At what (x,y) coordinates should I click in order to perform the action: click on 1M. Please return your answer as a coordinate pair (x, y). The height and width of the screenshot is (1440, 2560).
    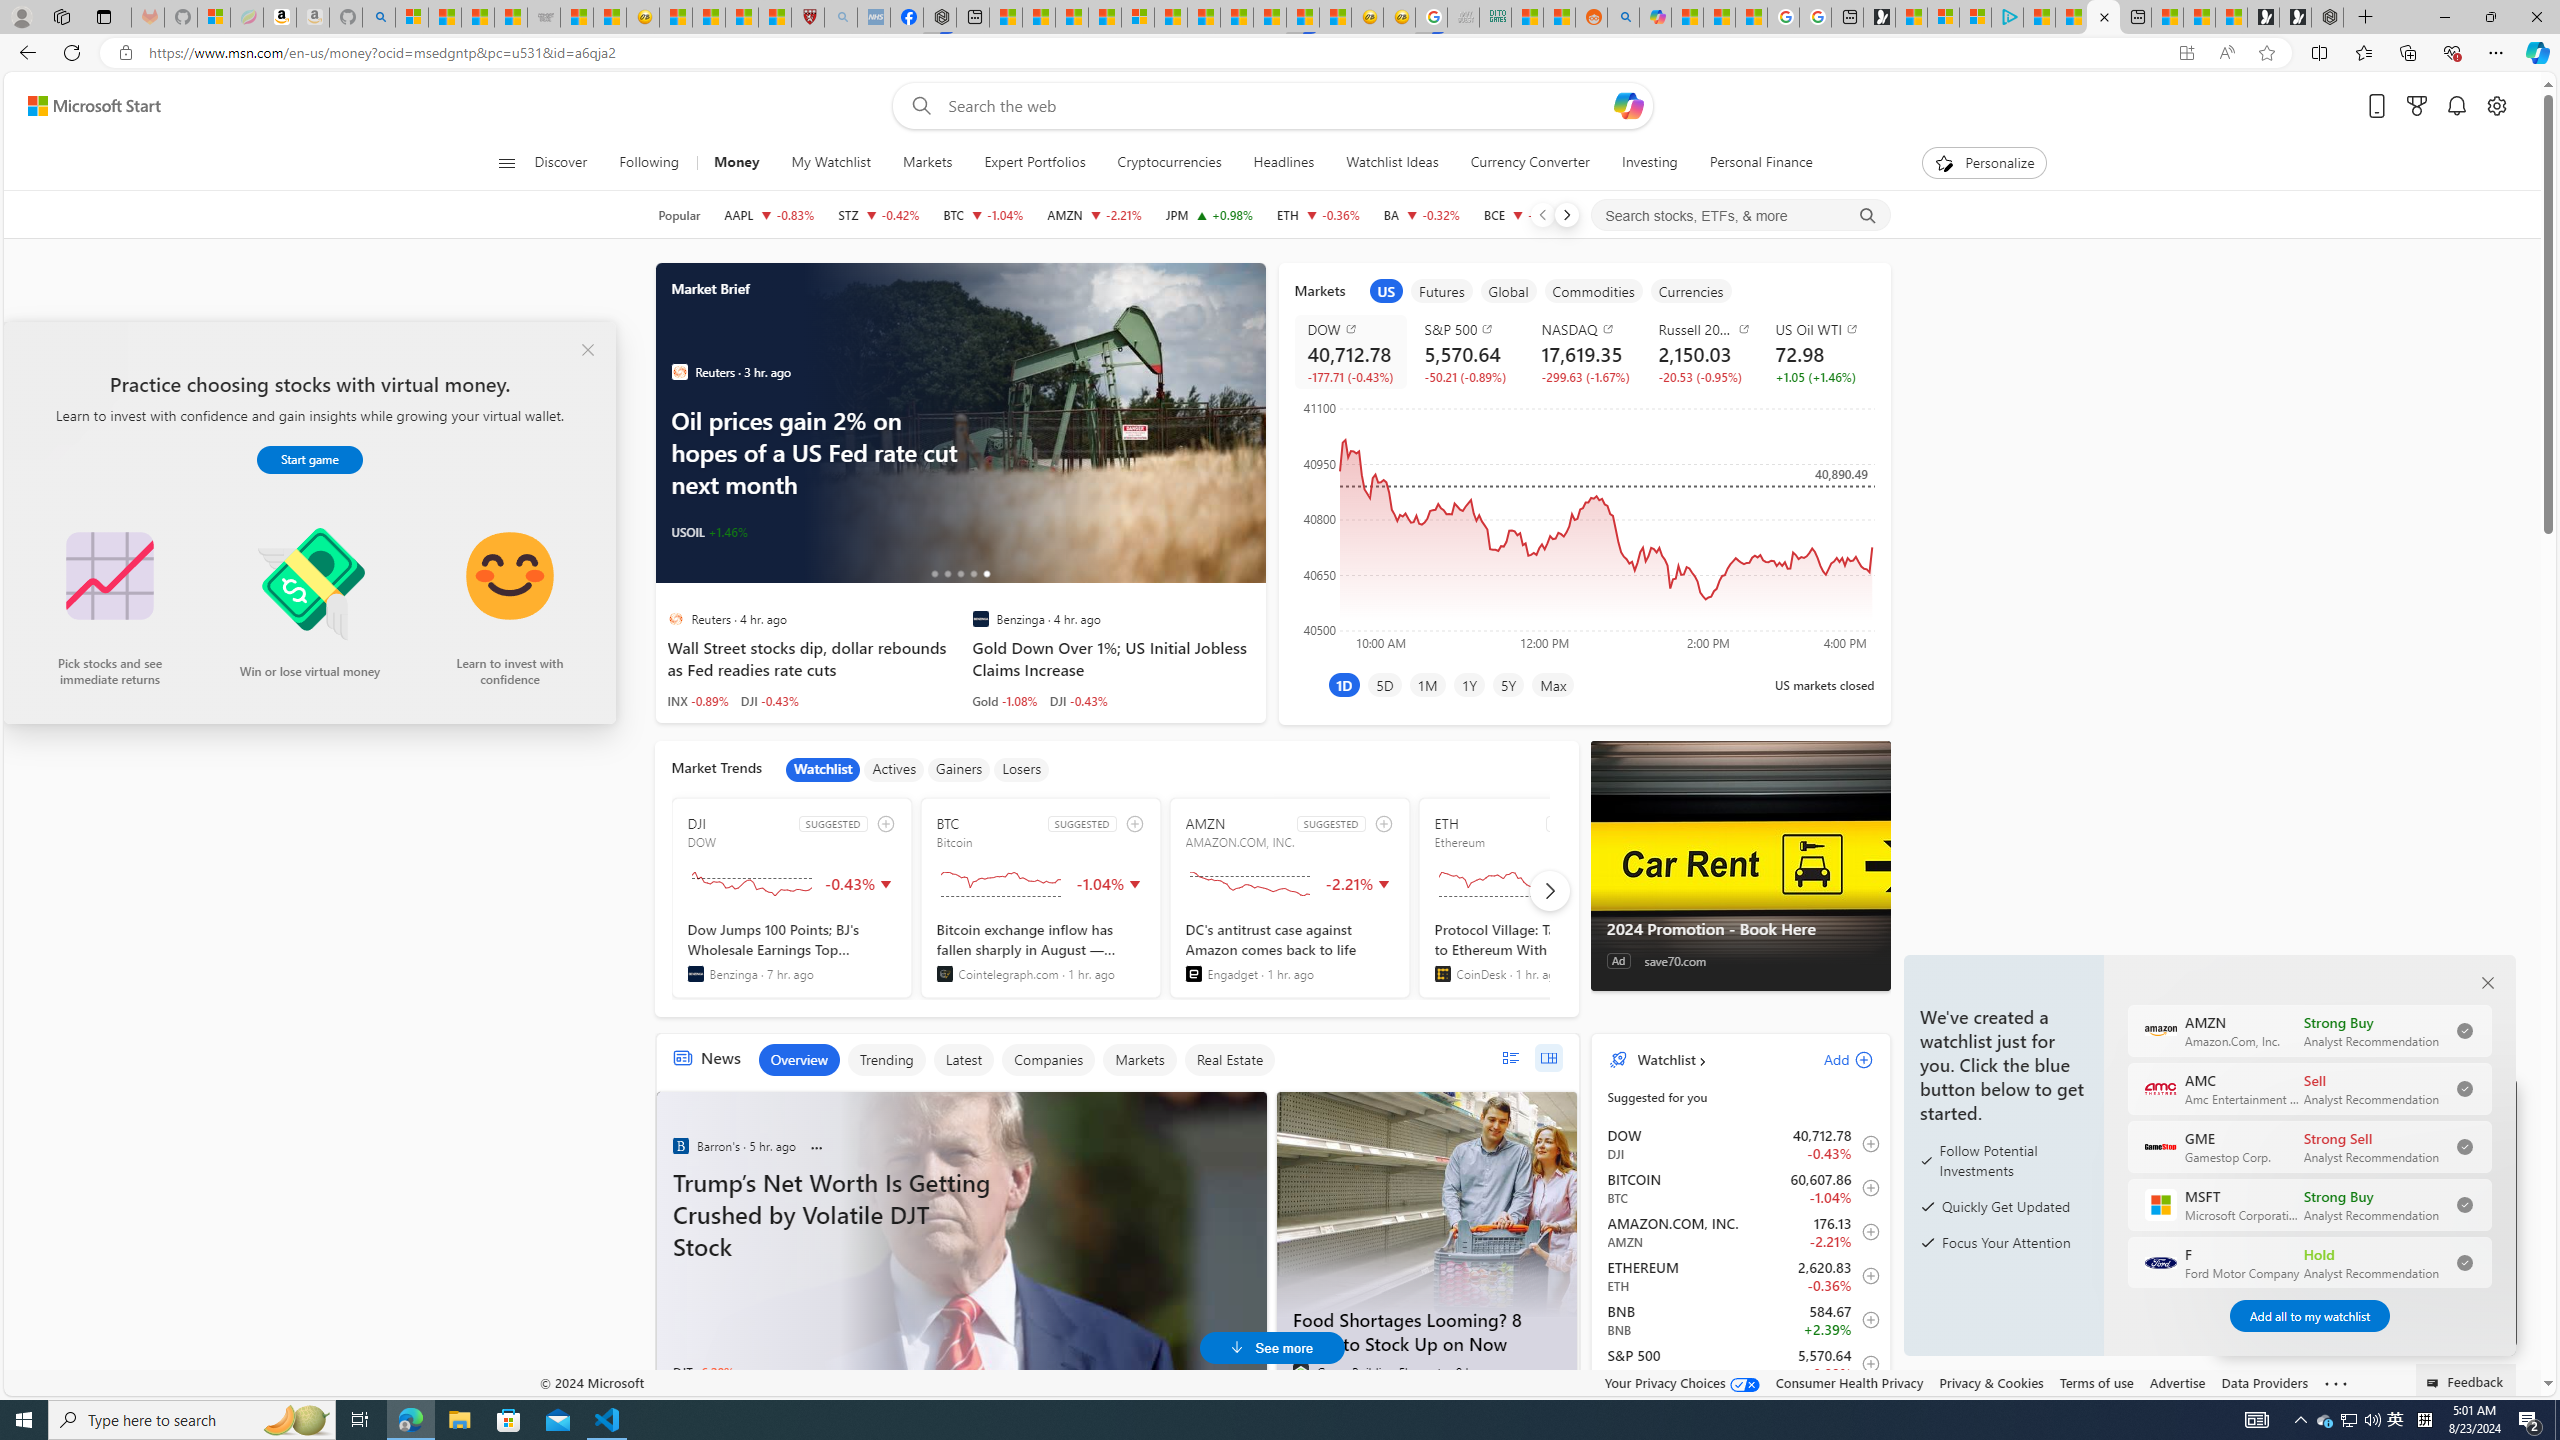
    Looking at the image, I should click on (1427, 684).